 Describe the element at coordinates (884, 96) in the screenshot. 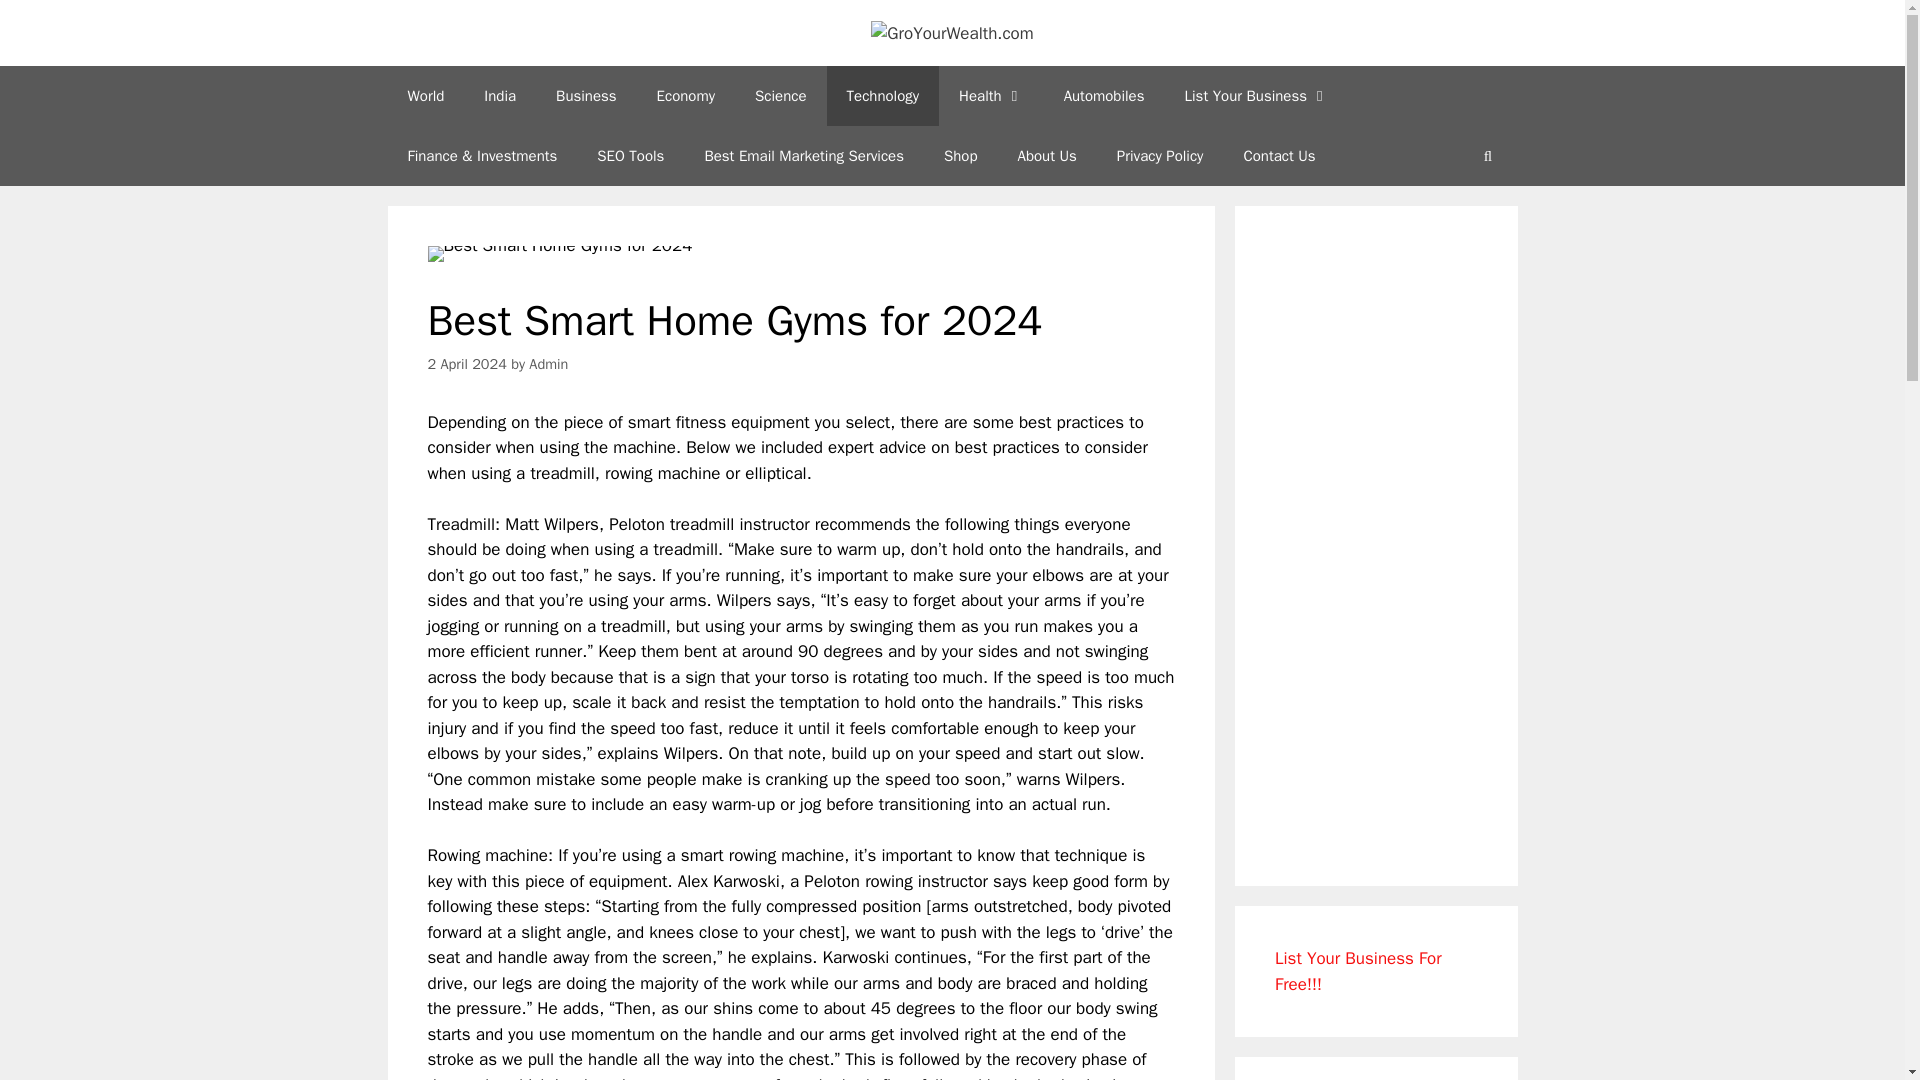

I see `Technology` at that location.